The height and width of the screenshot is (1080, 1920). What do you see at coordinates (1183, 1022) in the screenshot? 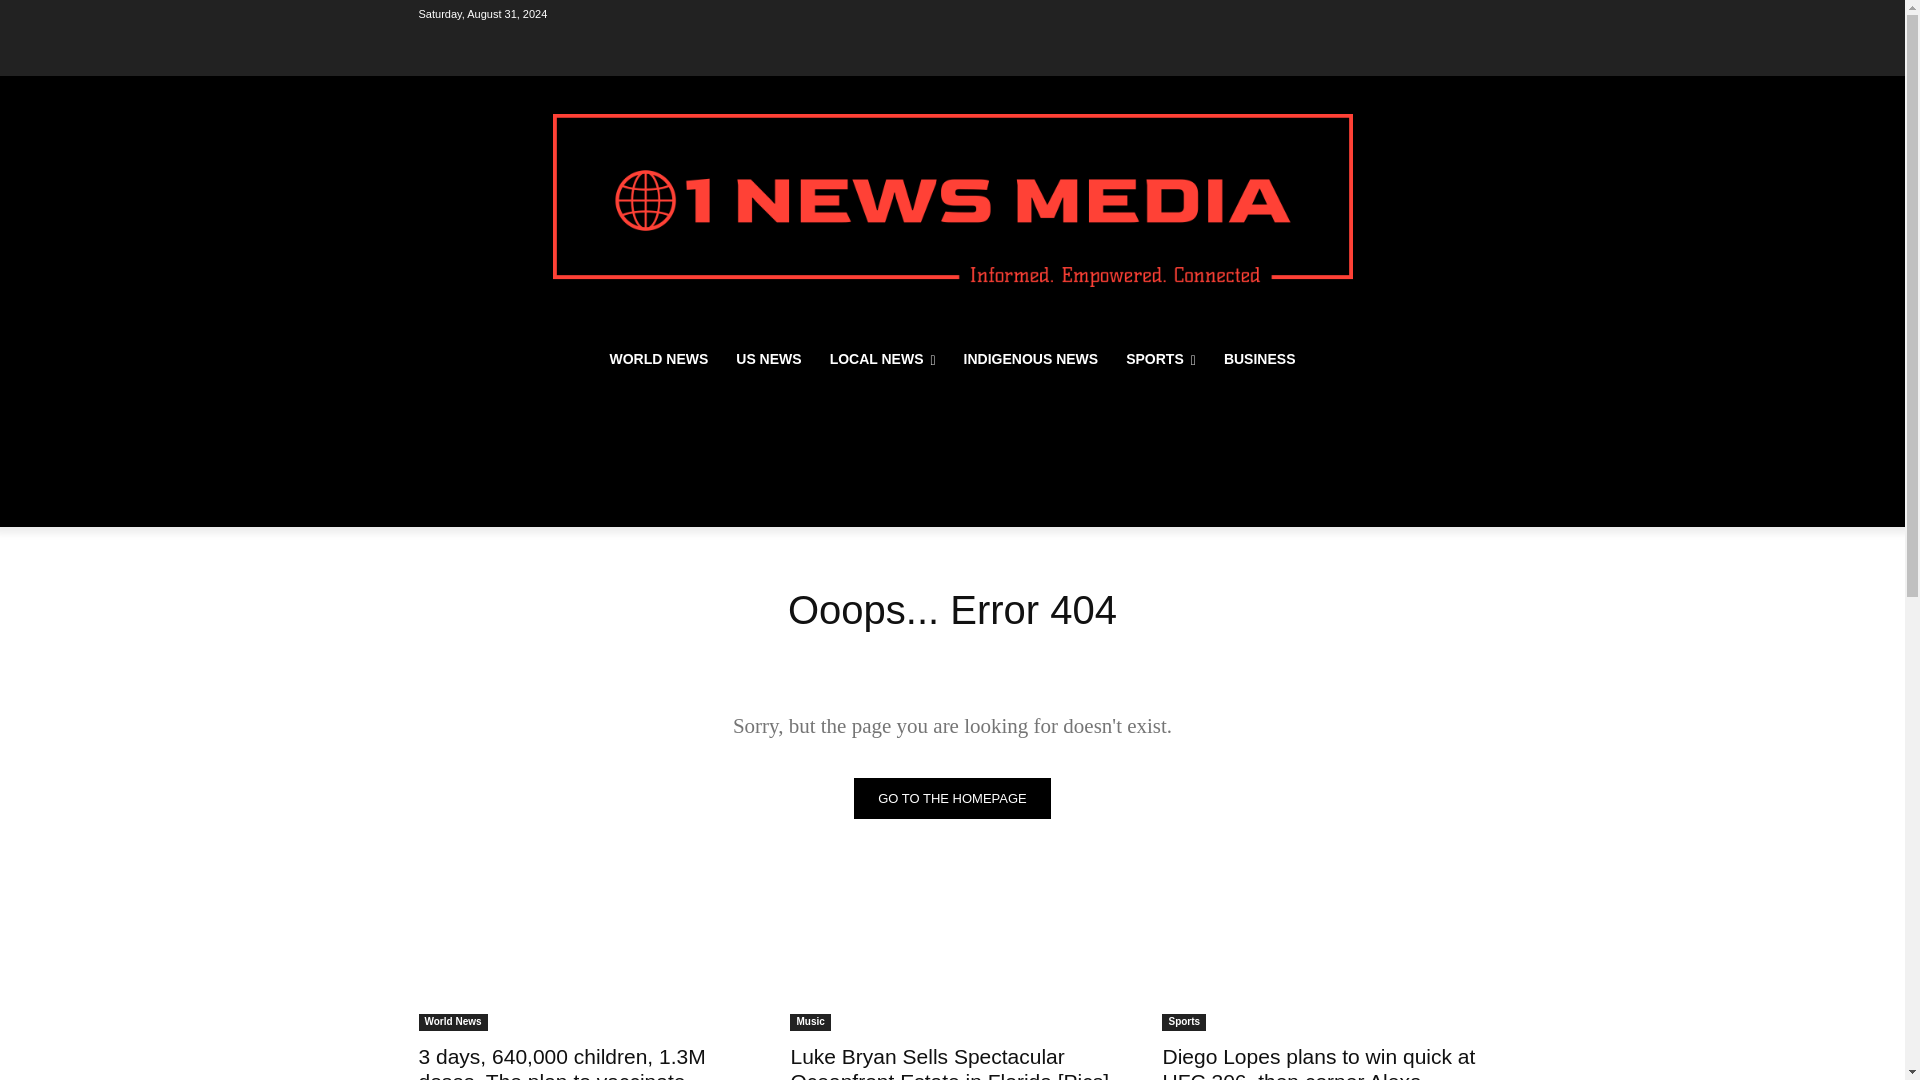
I see `Sports` at bounding box center [1183, 1022].